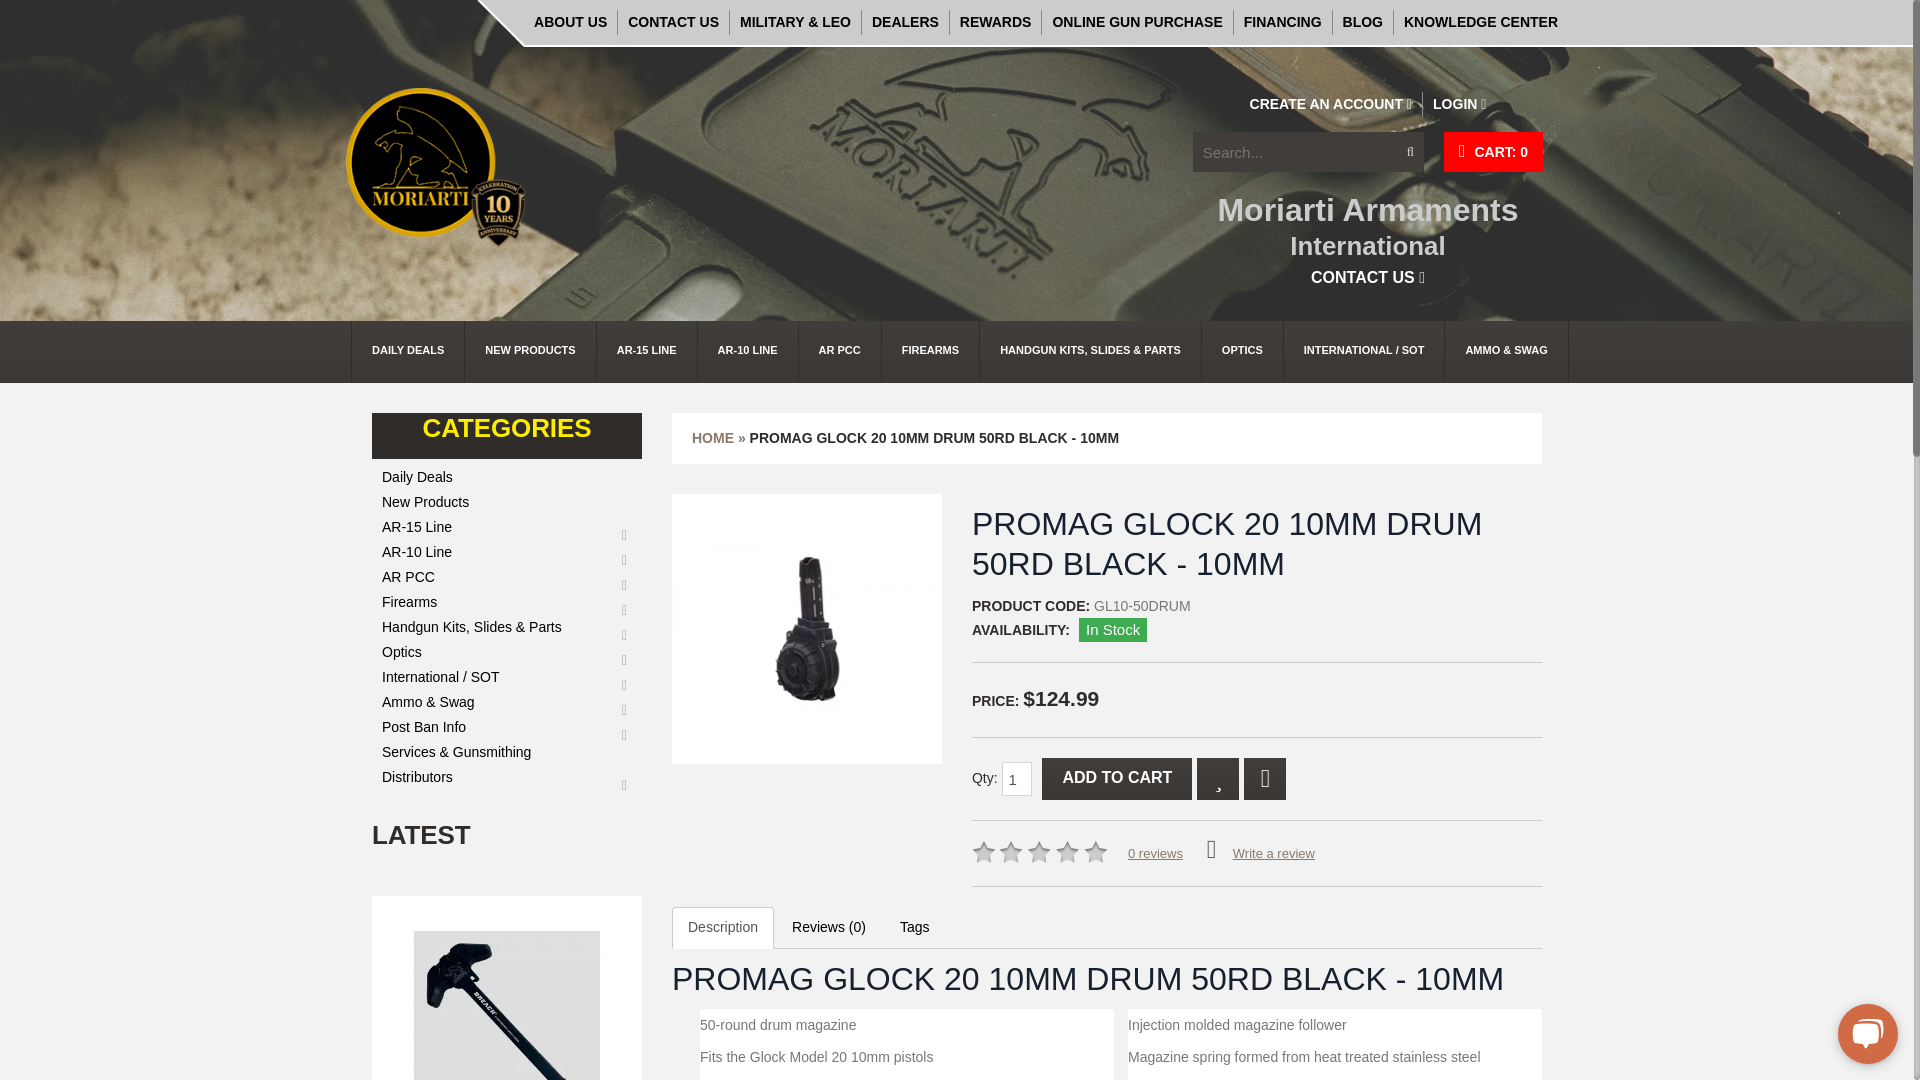 This screenshot has width=1920, height=1080. Describe the element at coordinates (436, 166) in the screenshot. I see `Moriarti Armaments` at that location.